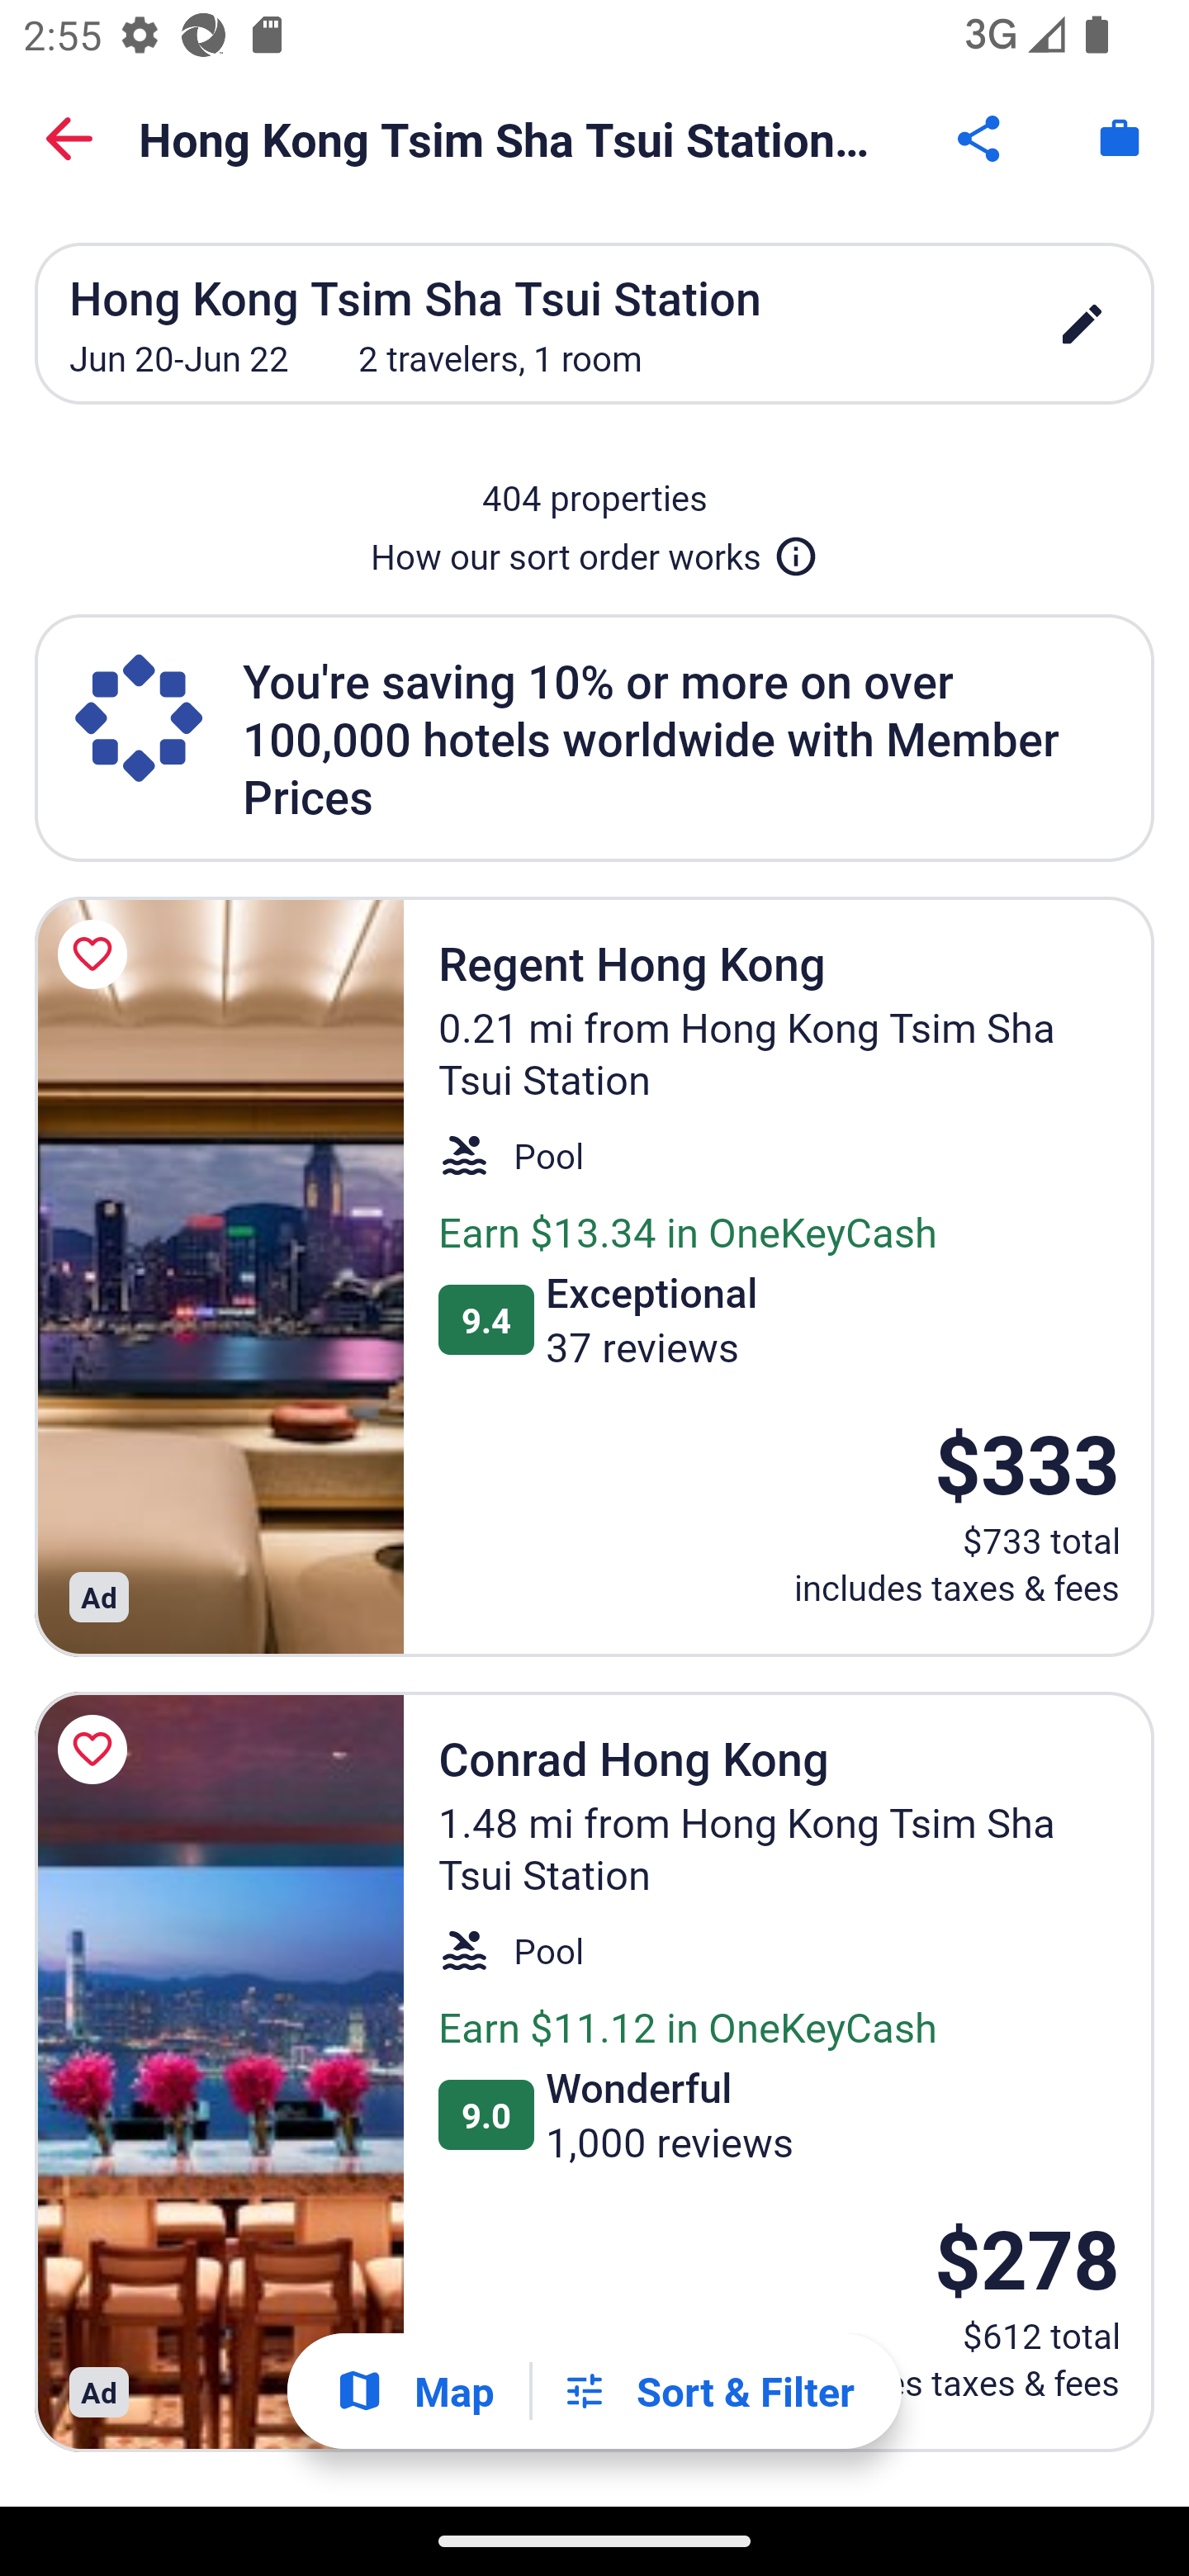 The image size is (1189, 2576). Describe the element at coordinates (1120, 139) in the screenshot. I see `Trips. Button` at that location.